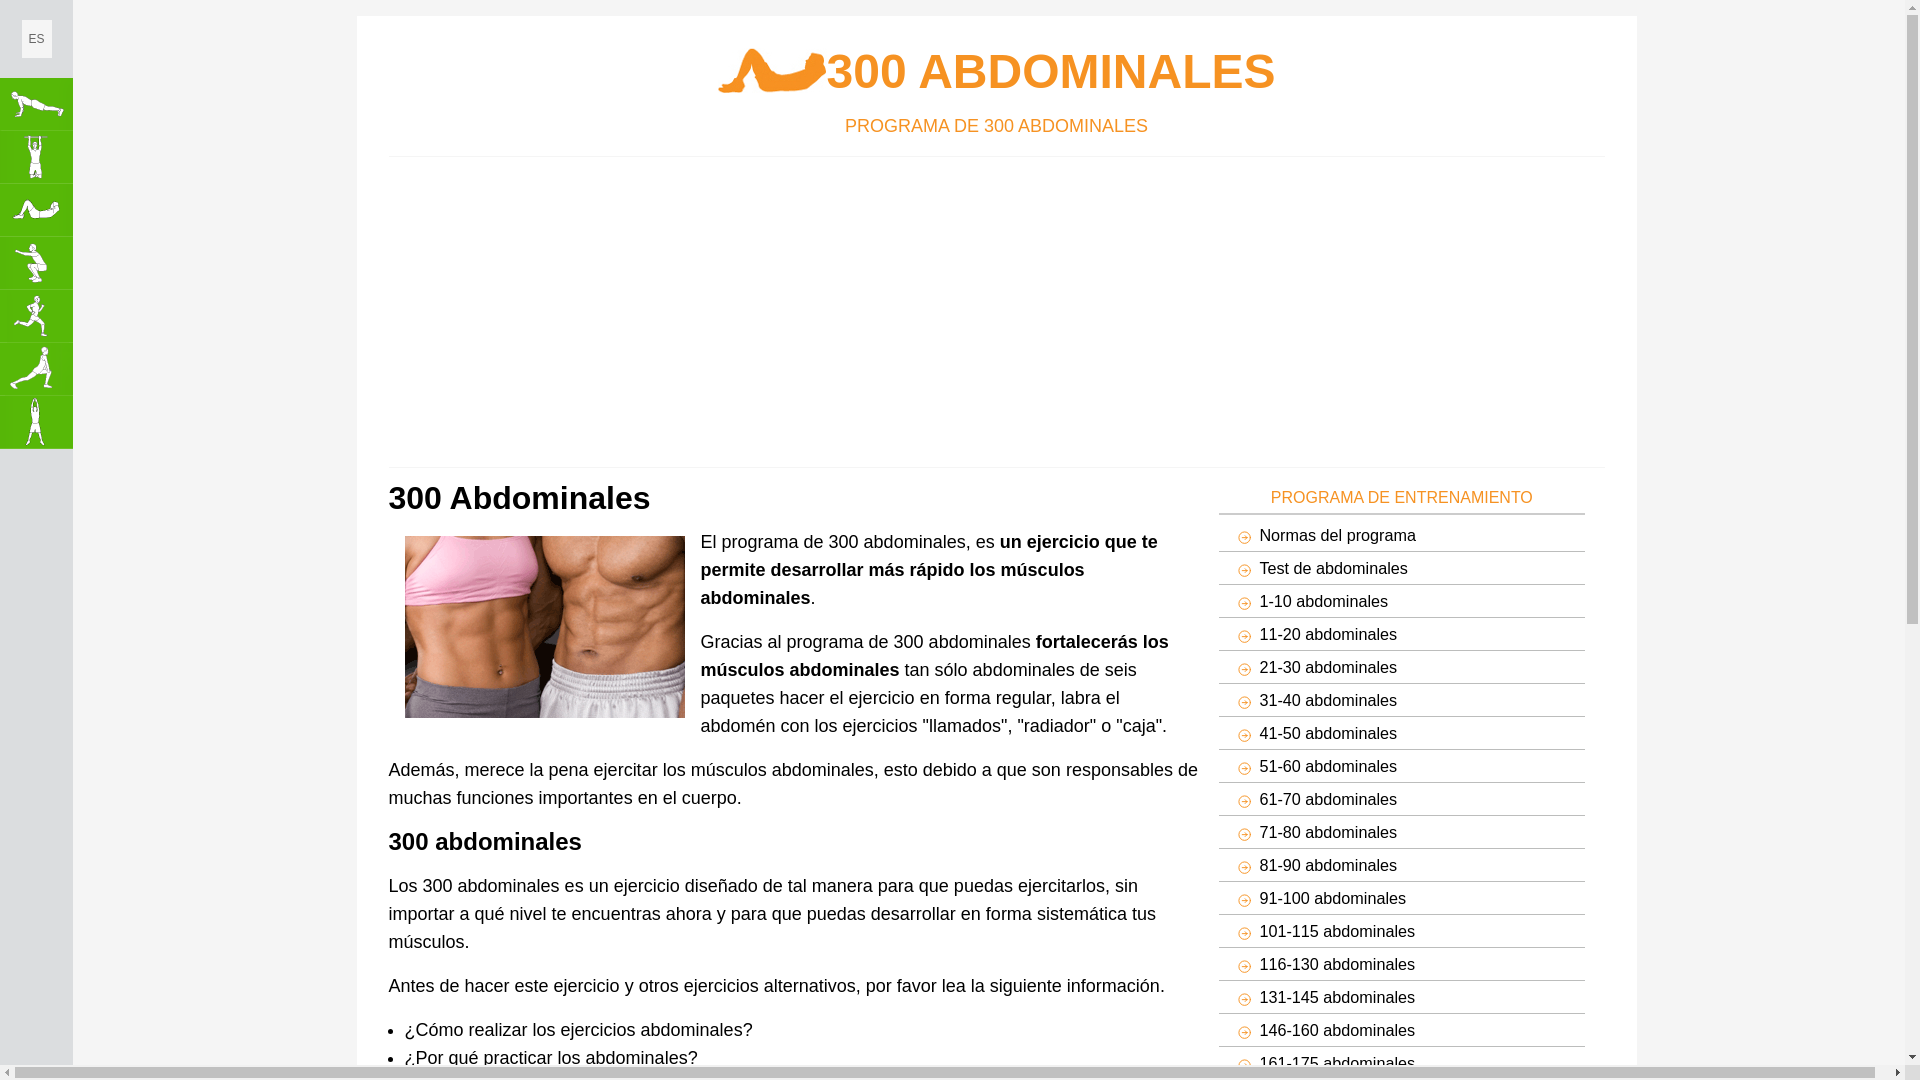  I want to click on Advertisement, so click(667, 306).